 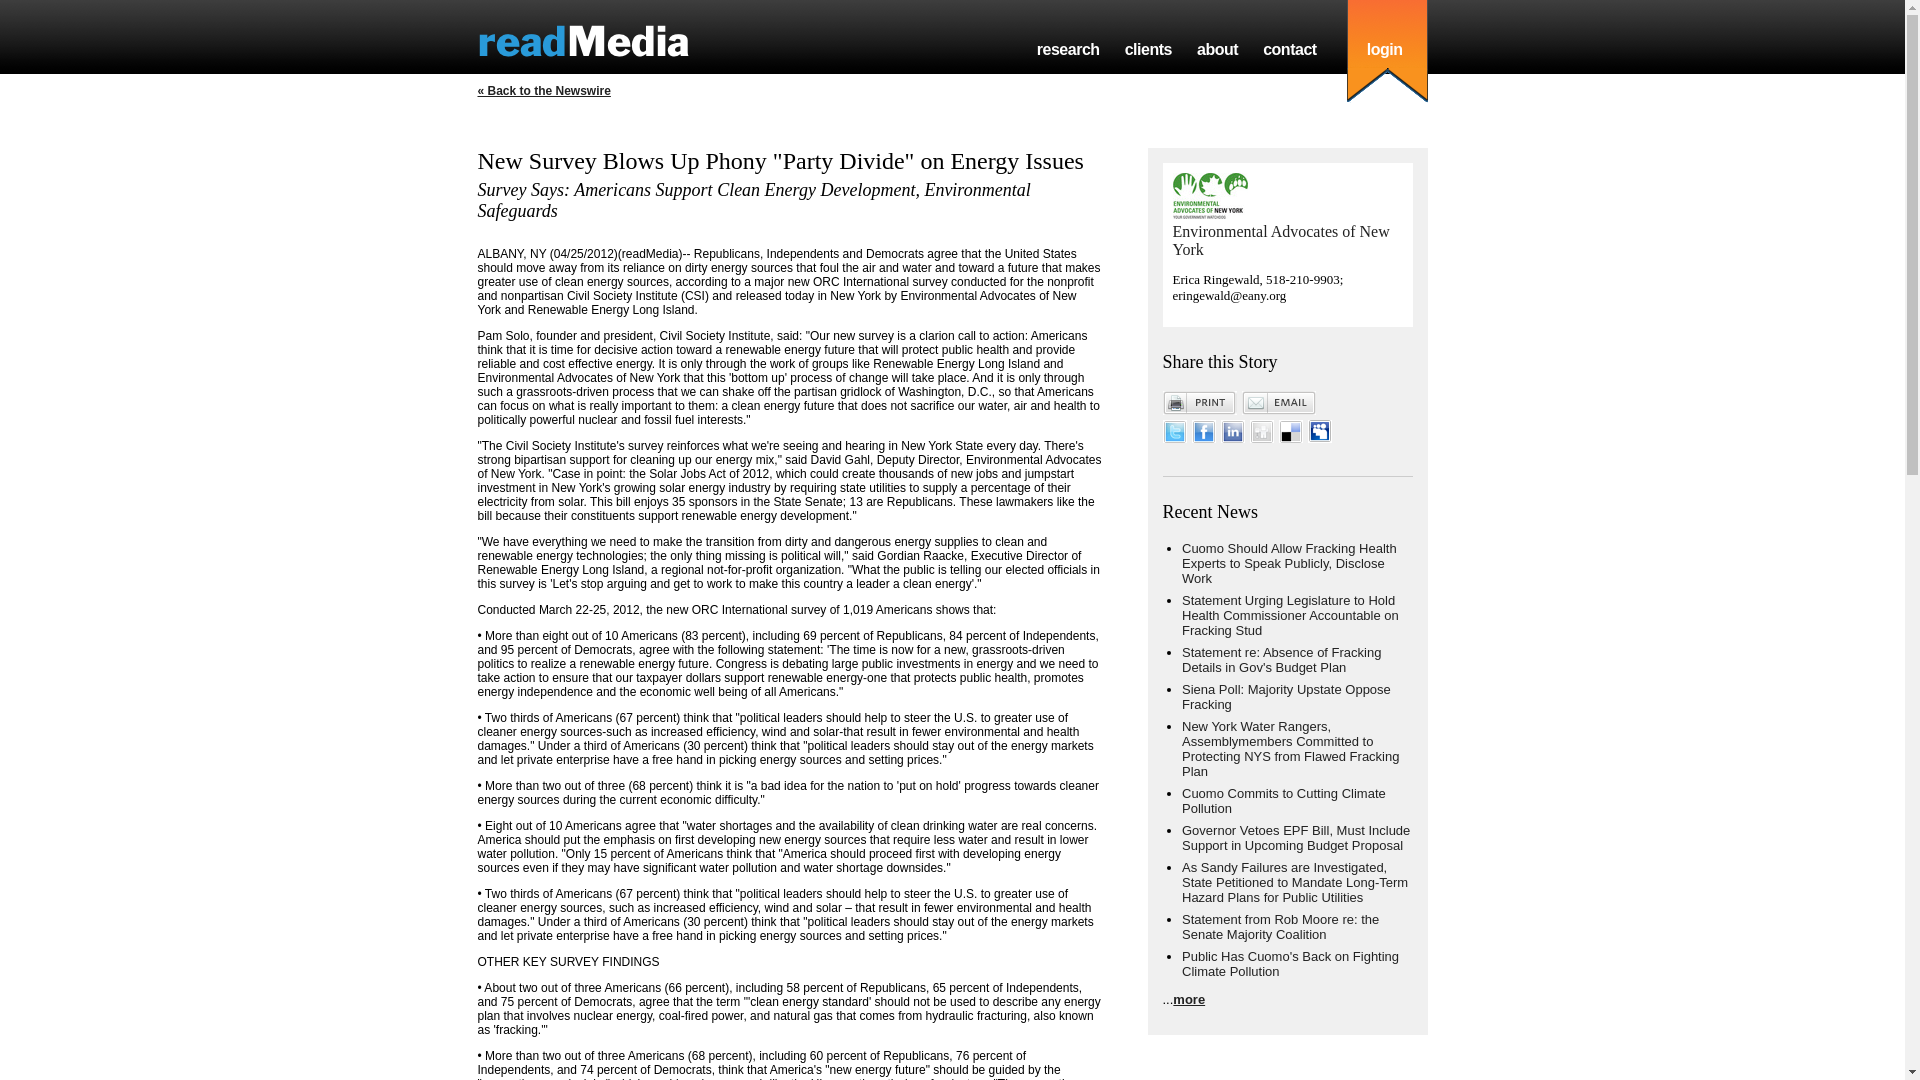 What do you see at coordinates (1068, 50) in the screenshot?
I see `research` at bounding box center [1068, 50].